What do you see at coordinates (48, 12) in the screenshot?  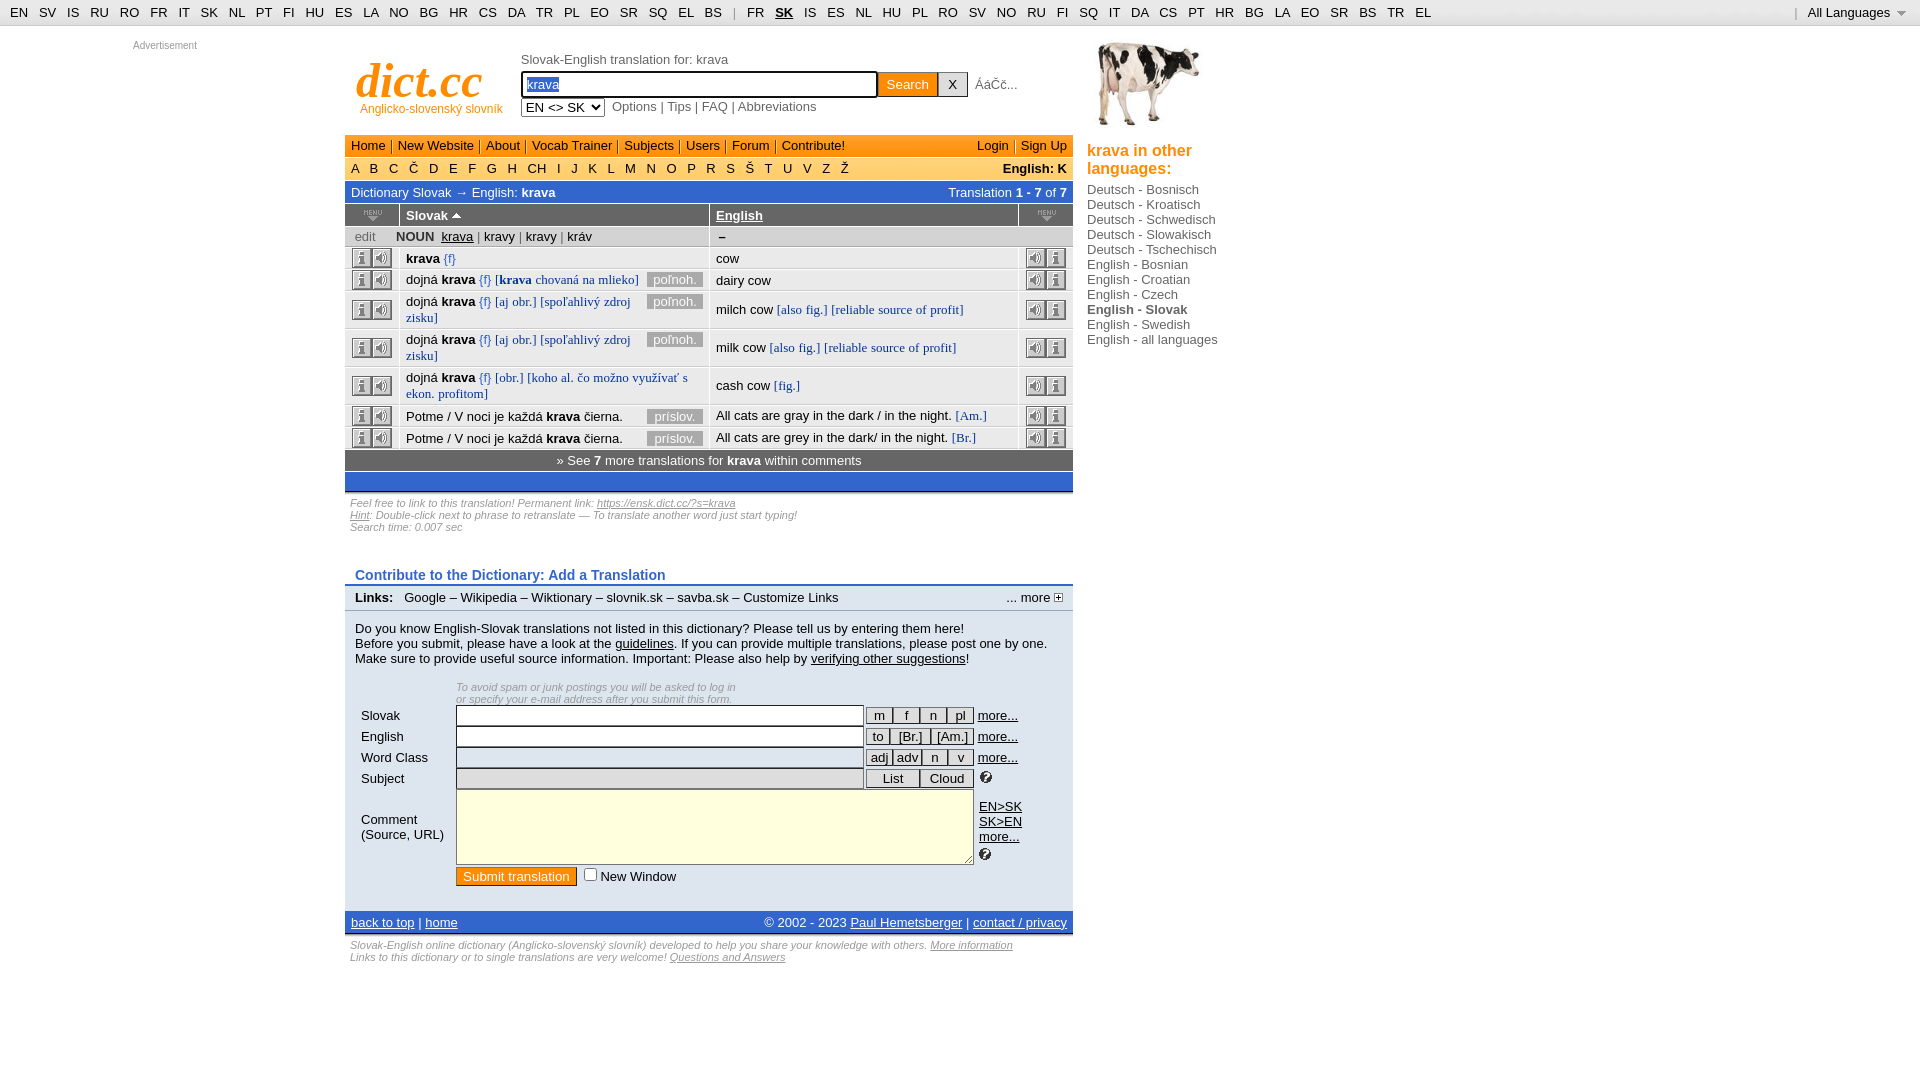 I see `SV` at bounding box center [48, 12].